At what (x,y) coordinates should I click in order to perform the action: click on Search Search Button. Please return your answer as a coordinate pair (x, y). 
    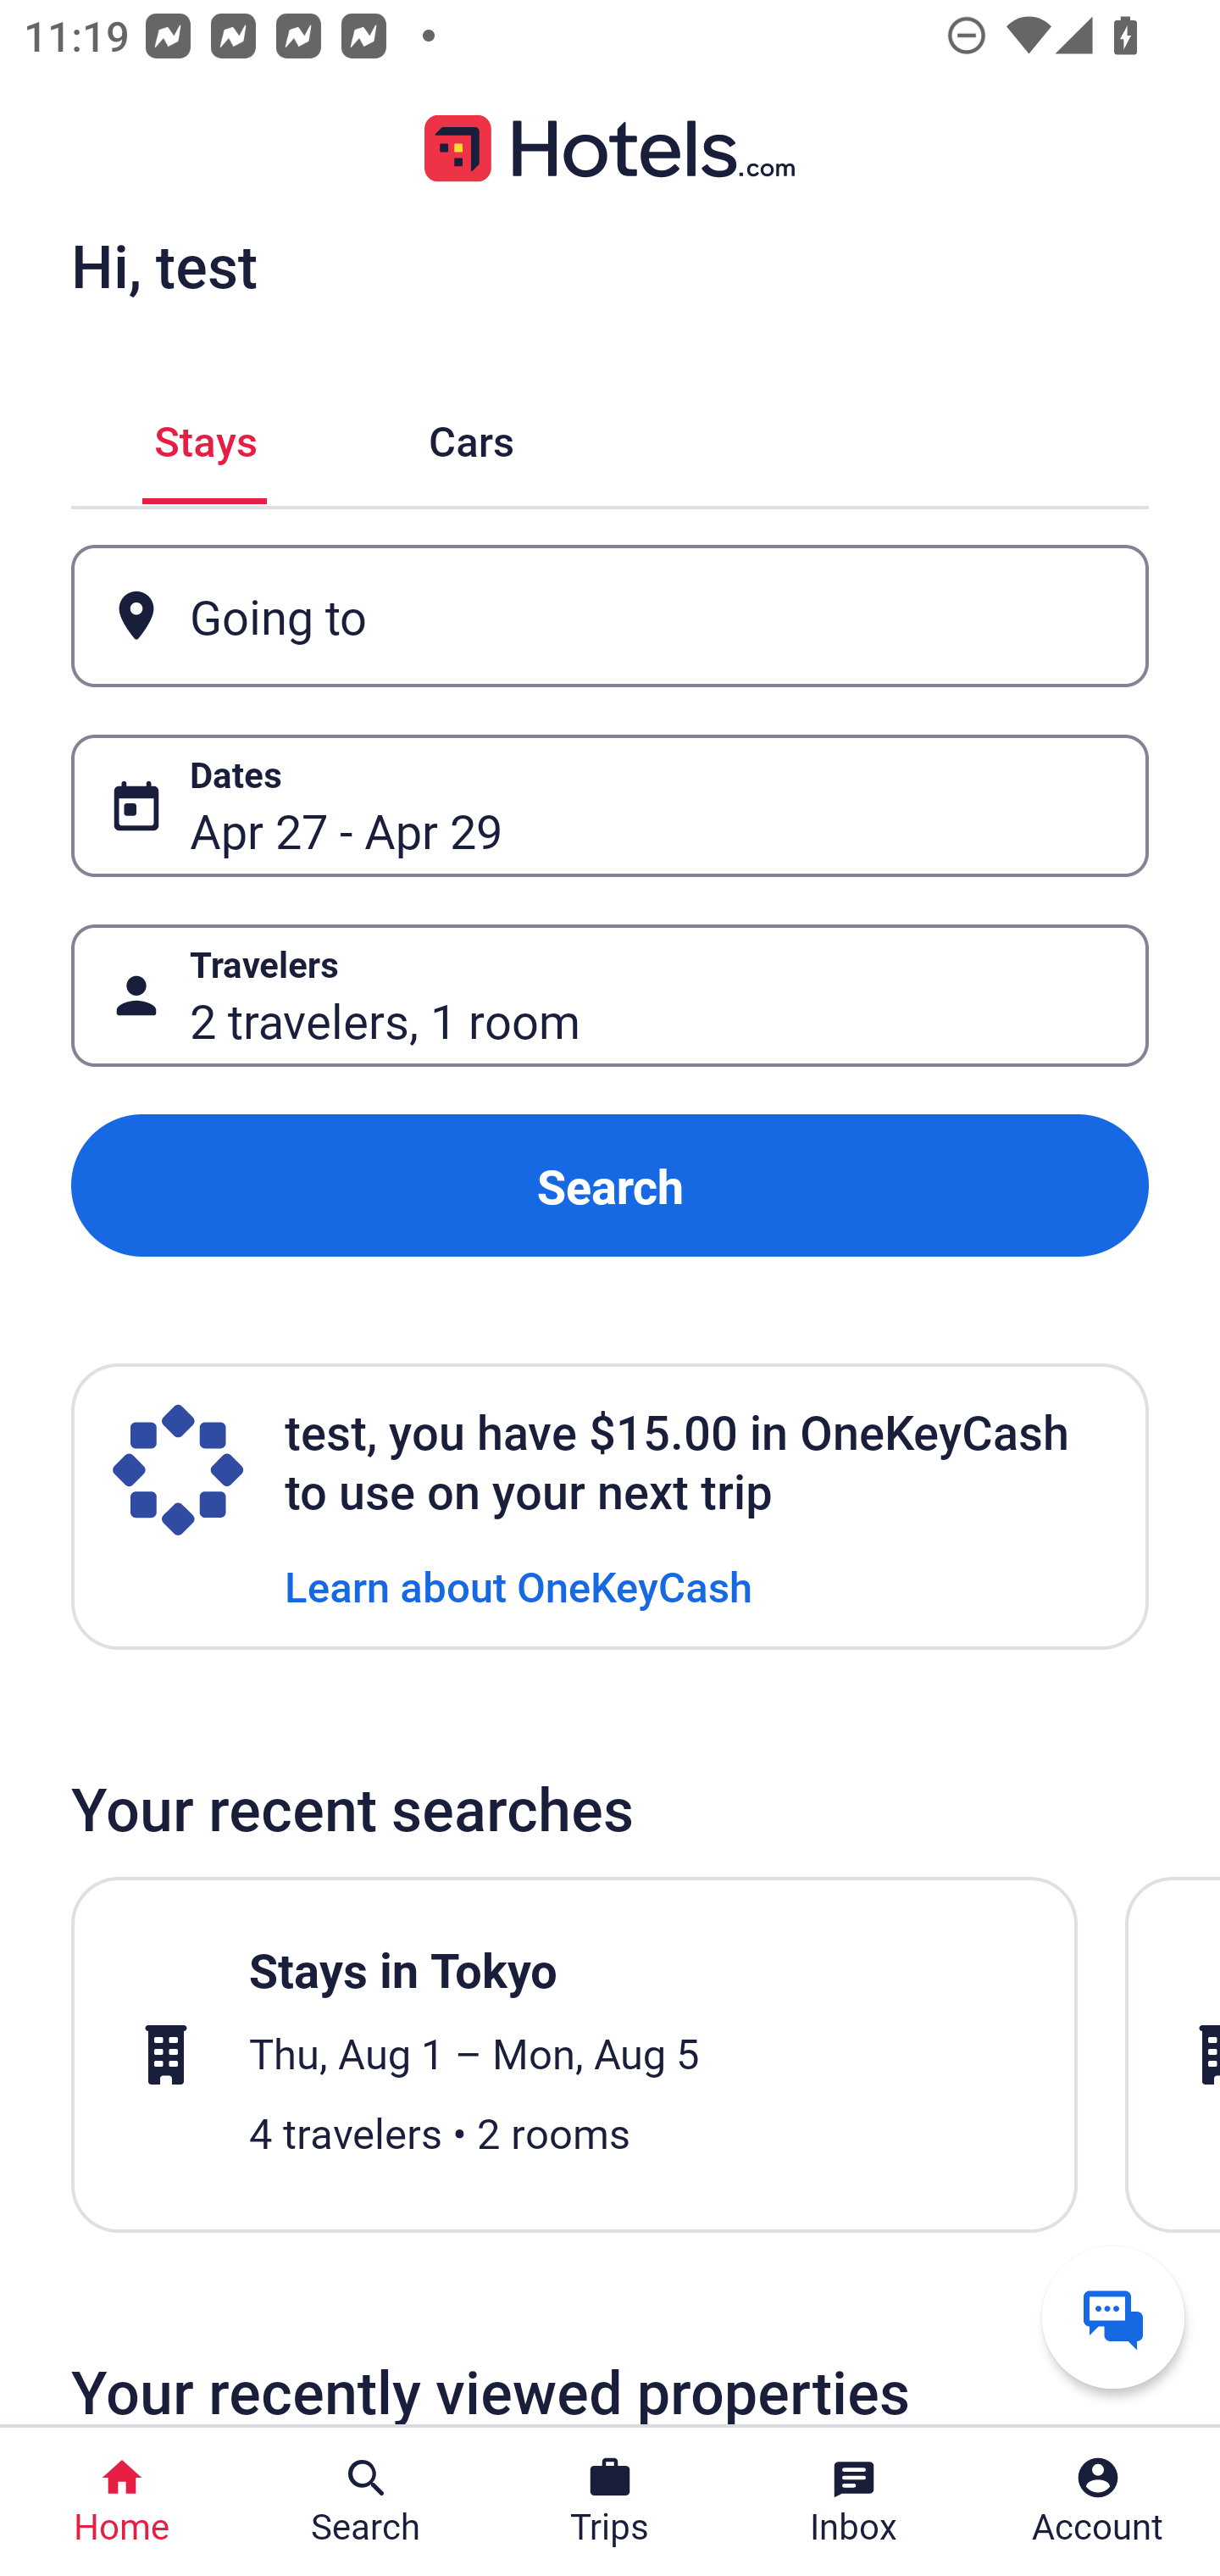
    Looking at the image, I should click on (366, 2501).